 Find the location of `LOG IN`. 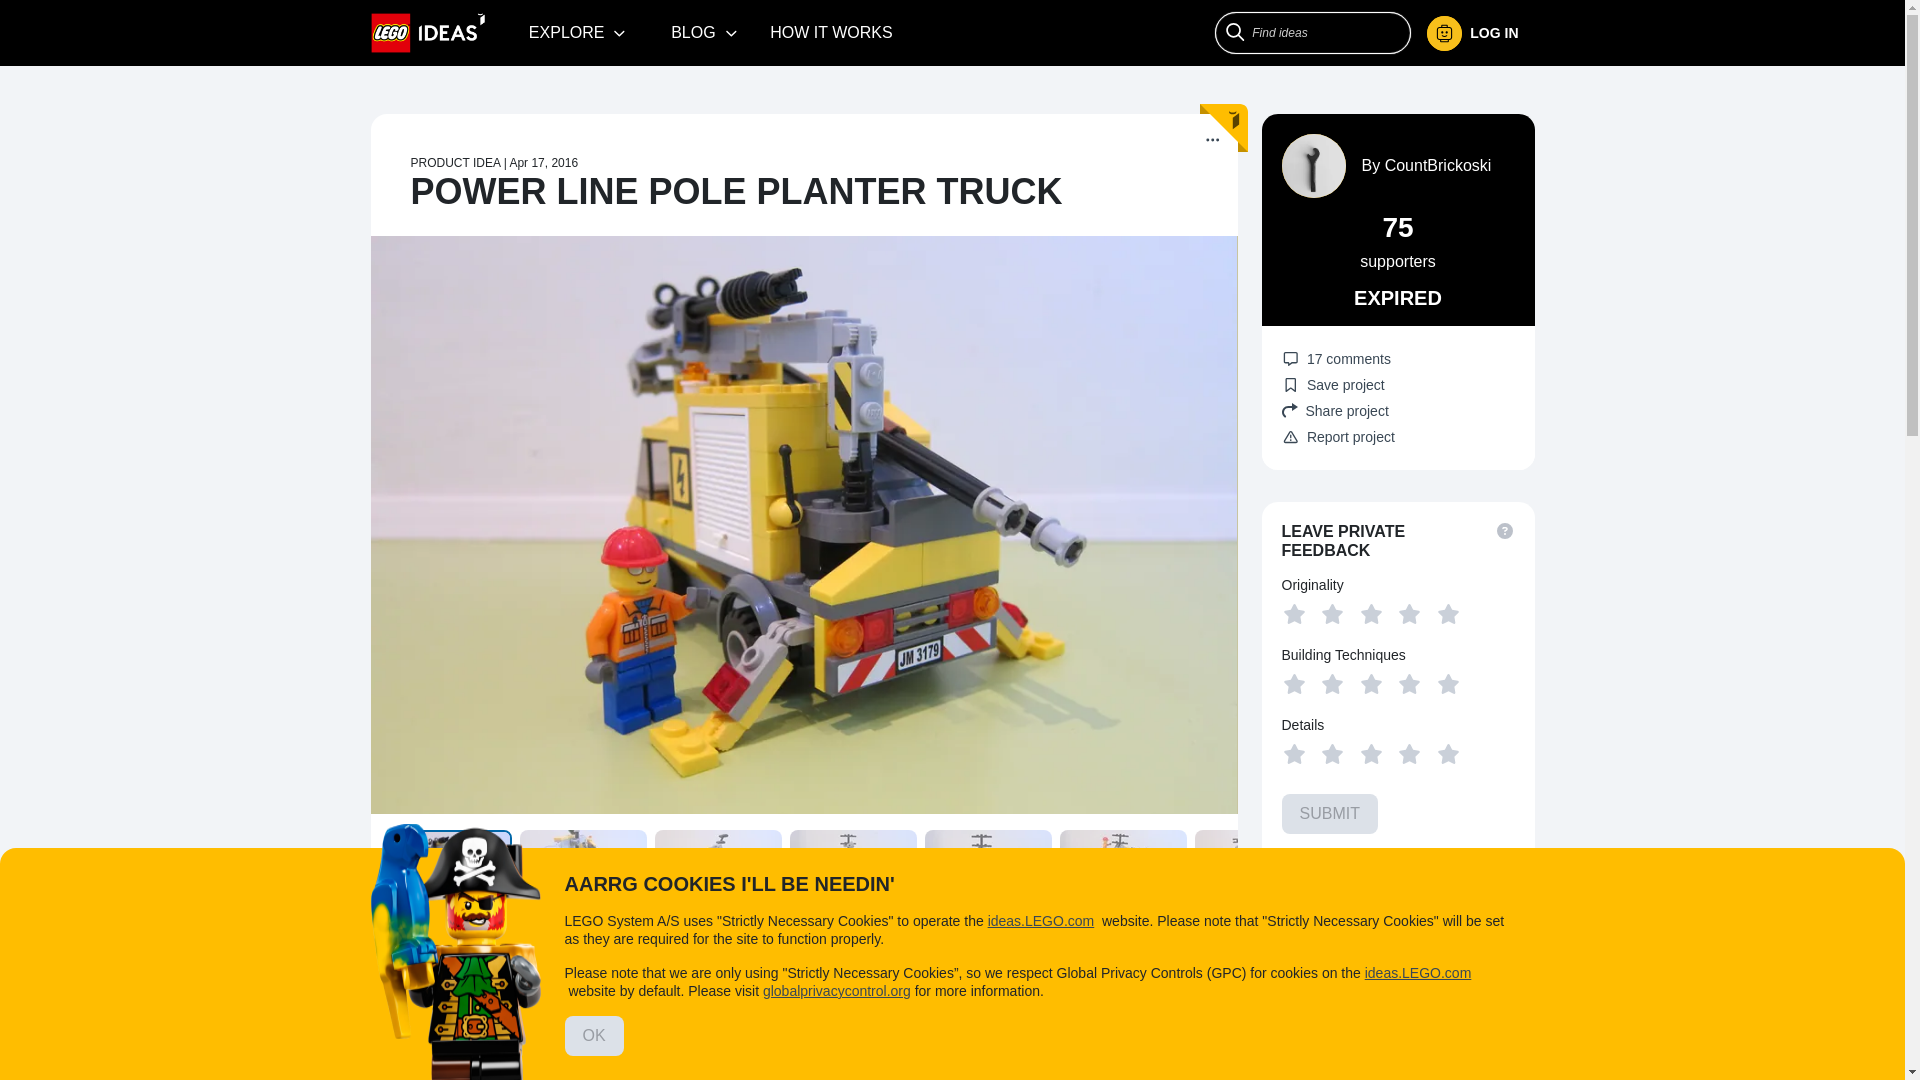

LOG IN is located at coordinates (1480, 33).